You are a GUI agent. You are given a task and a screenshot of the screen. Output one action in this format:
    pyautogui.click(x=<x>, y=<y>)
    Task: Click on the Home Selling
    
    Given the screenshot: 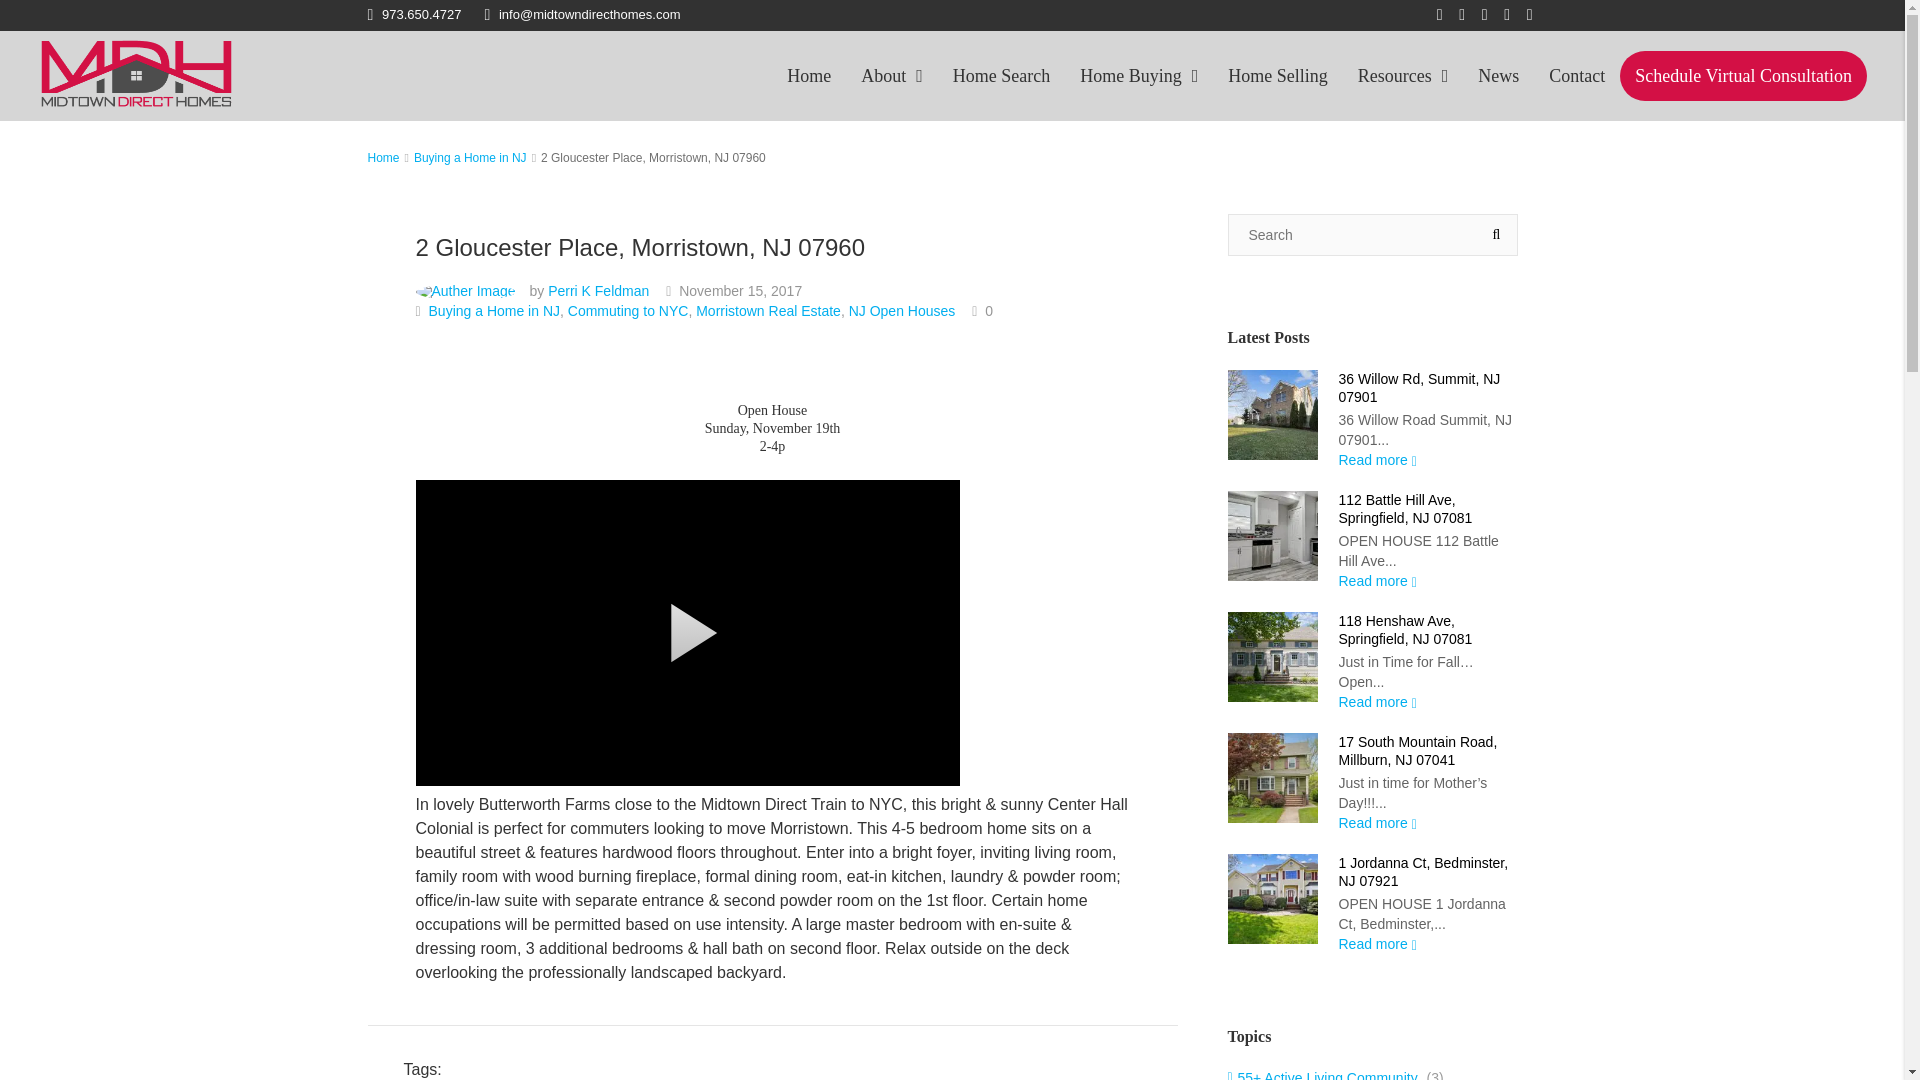 What is the action you would take?
    pyautogui.click(x=1278, y=76)
    